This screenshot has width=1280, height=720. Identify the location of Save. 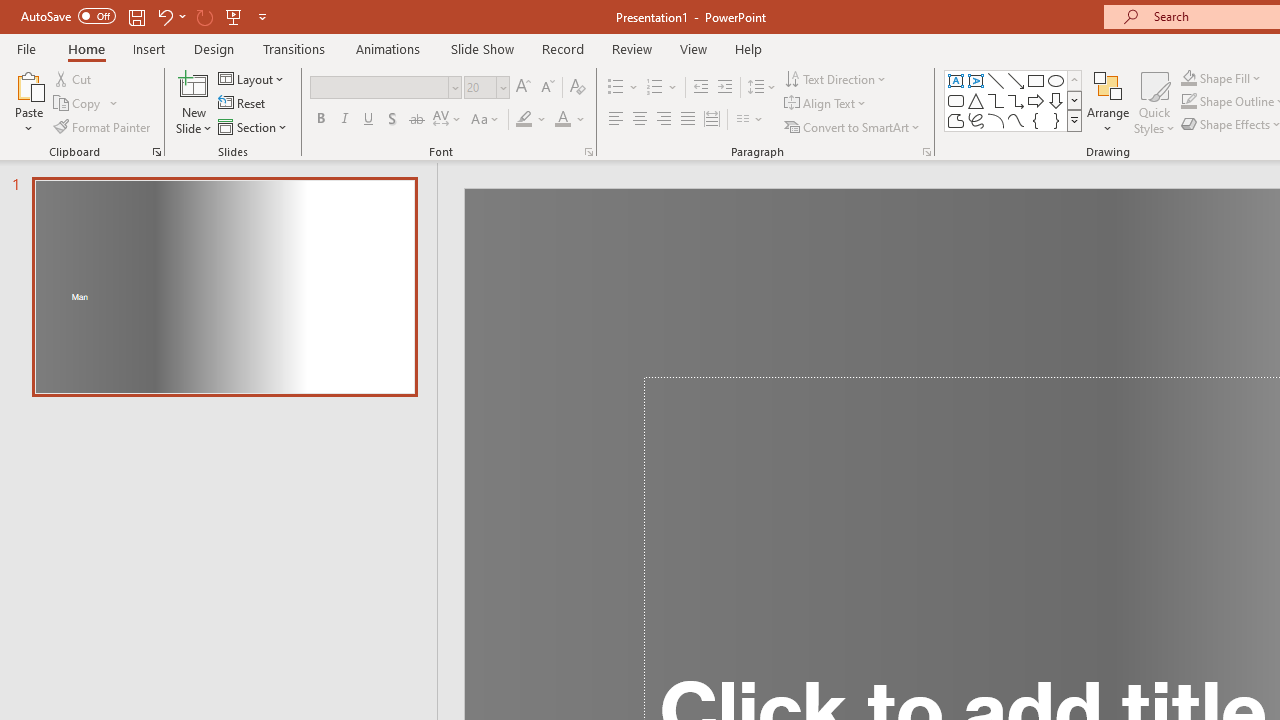
(136, 16).